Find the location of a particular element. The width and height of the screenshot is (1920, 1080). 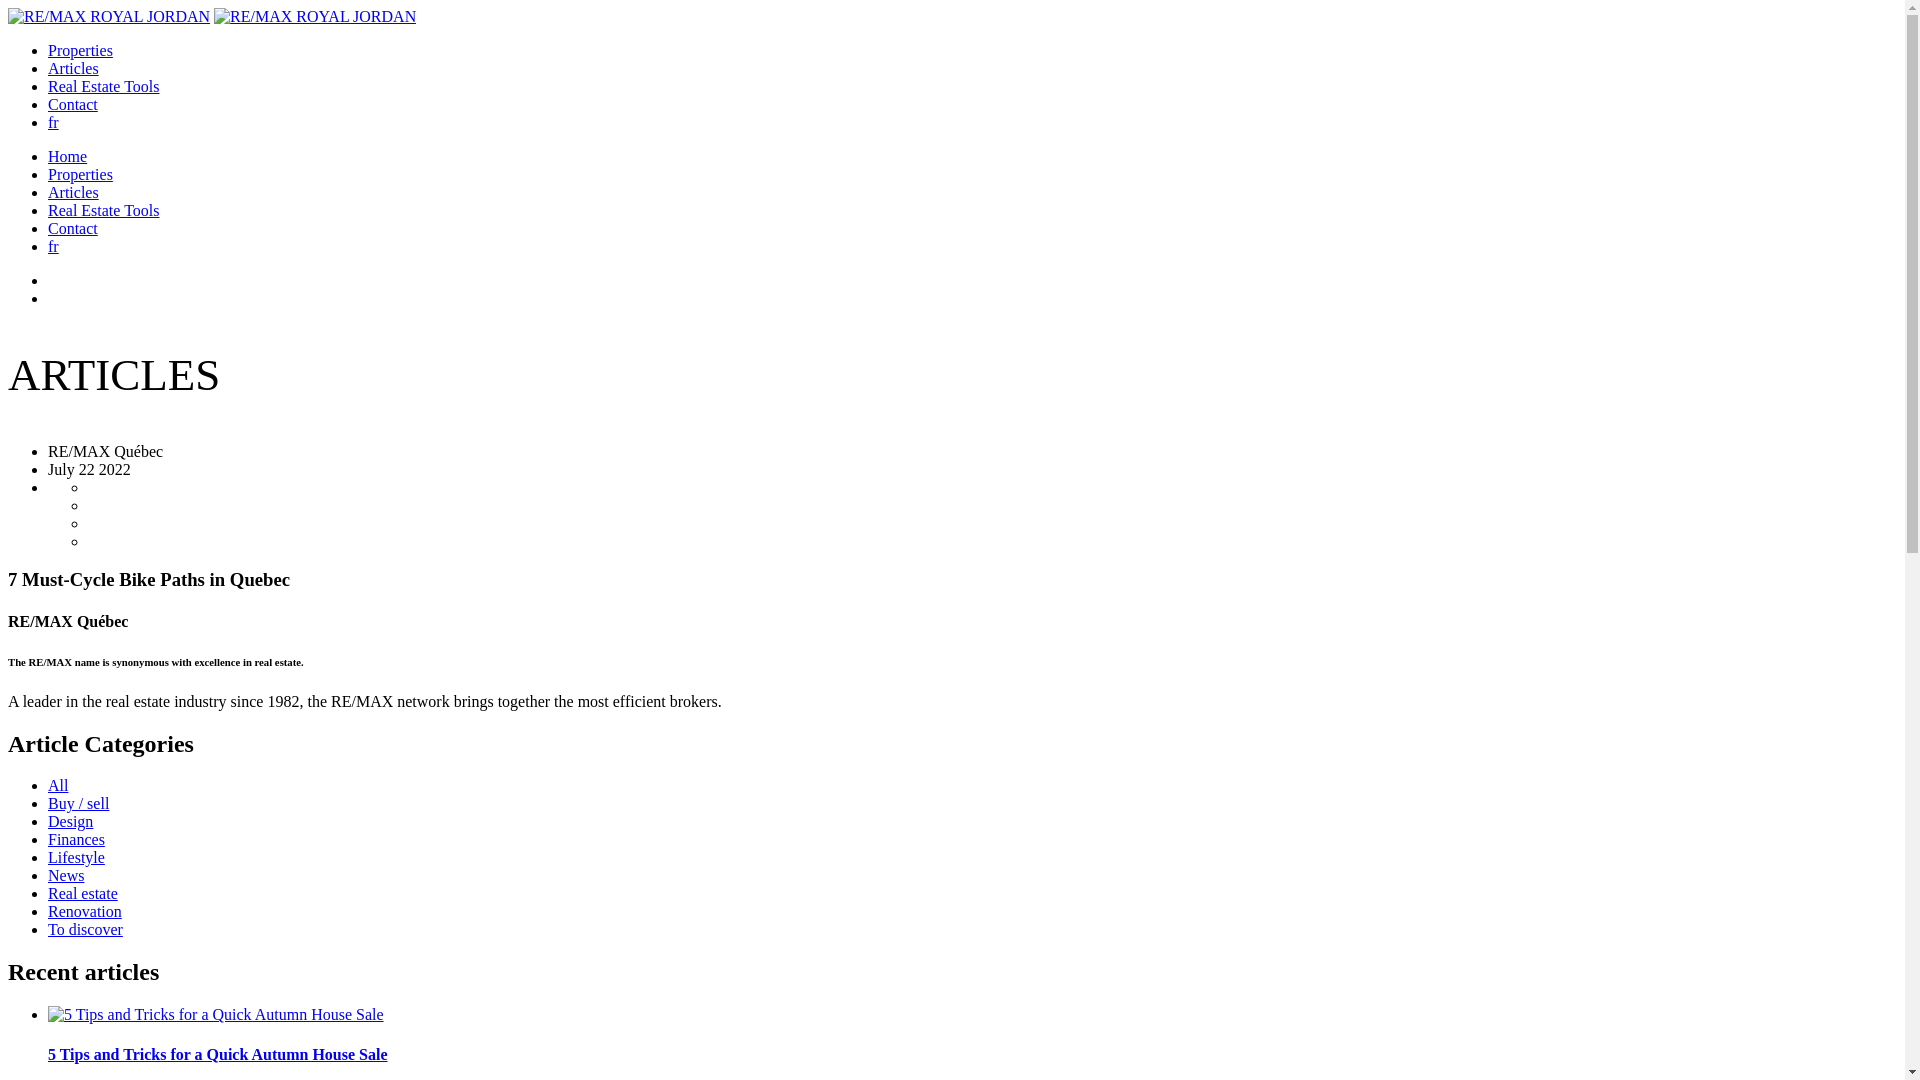

Home is located at coordinates (68, 156).